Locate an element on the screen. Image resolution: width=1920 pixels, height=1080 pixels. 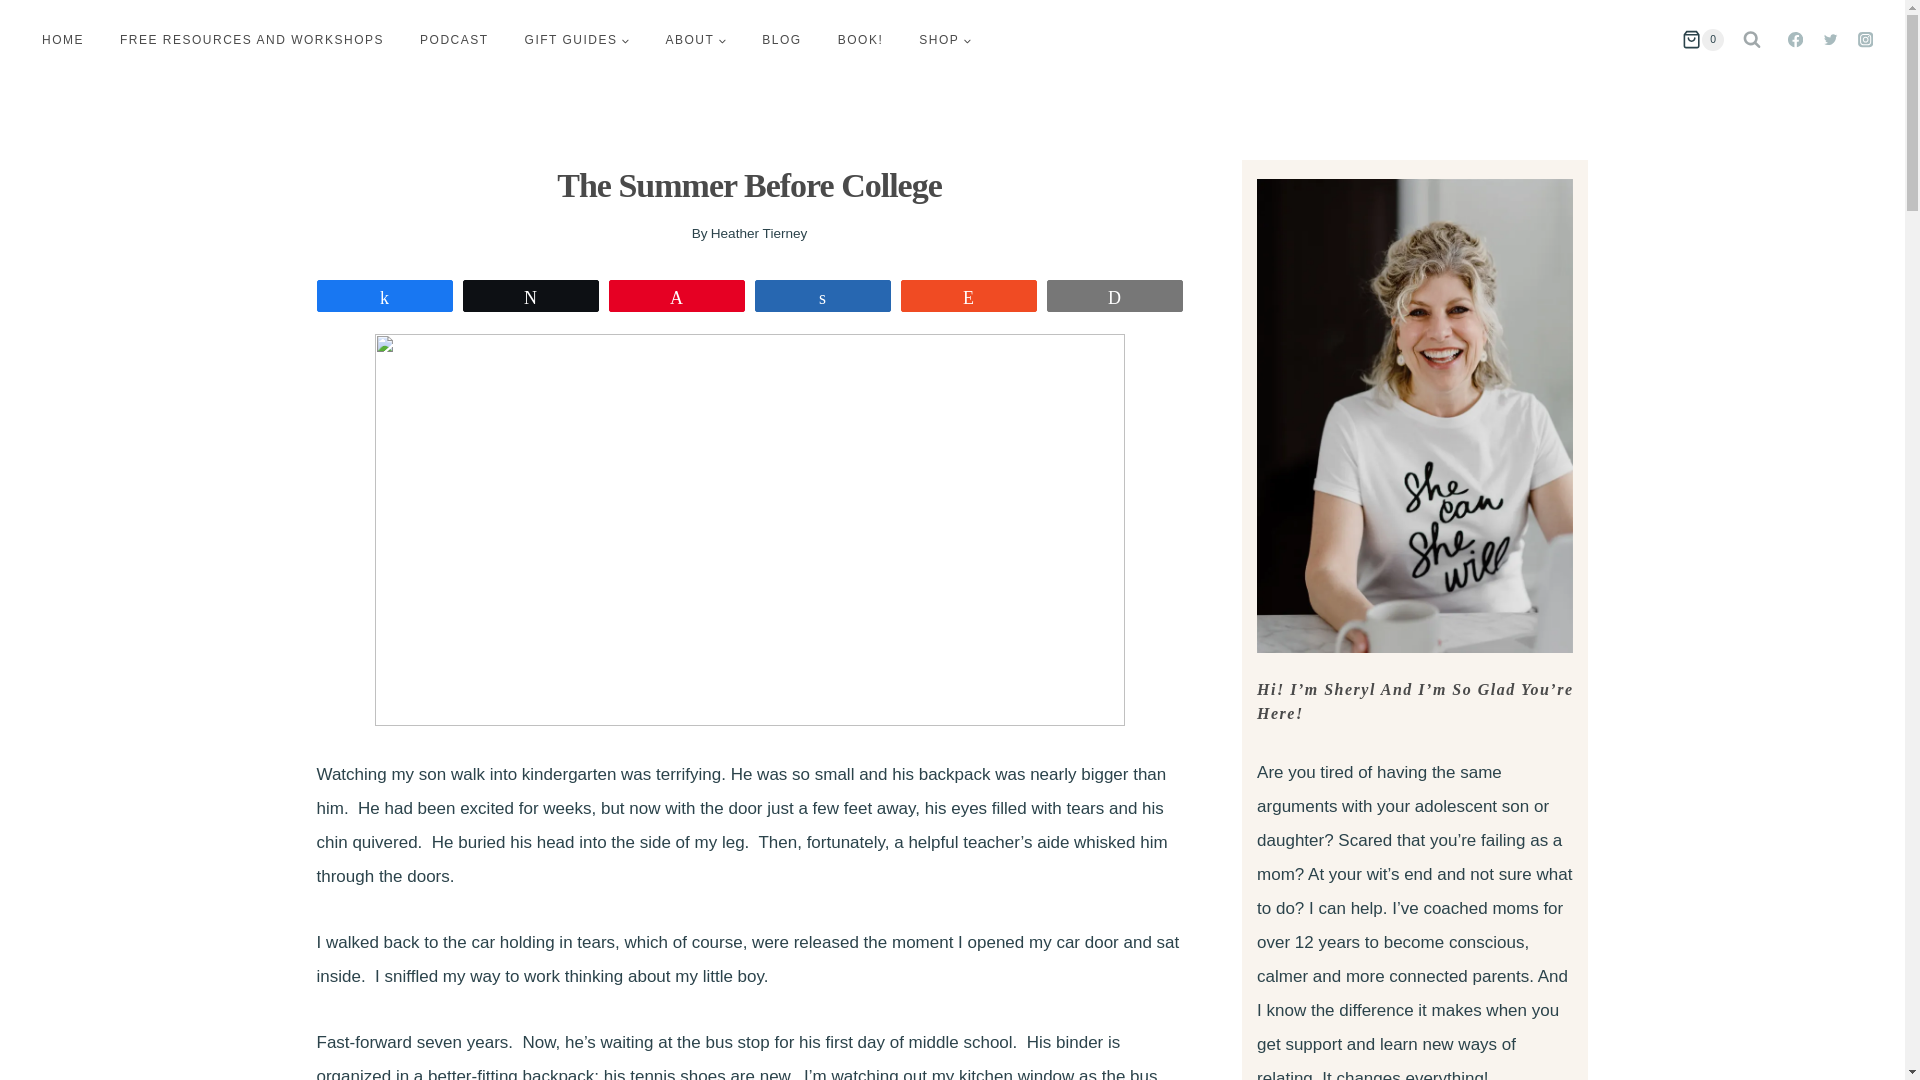
SHOP is located at coordinates (944, 40).